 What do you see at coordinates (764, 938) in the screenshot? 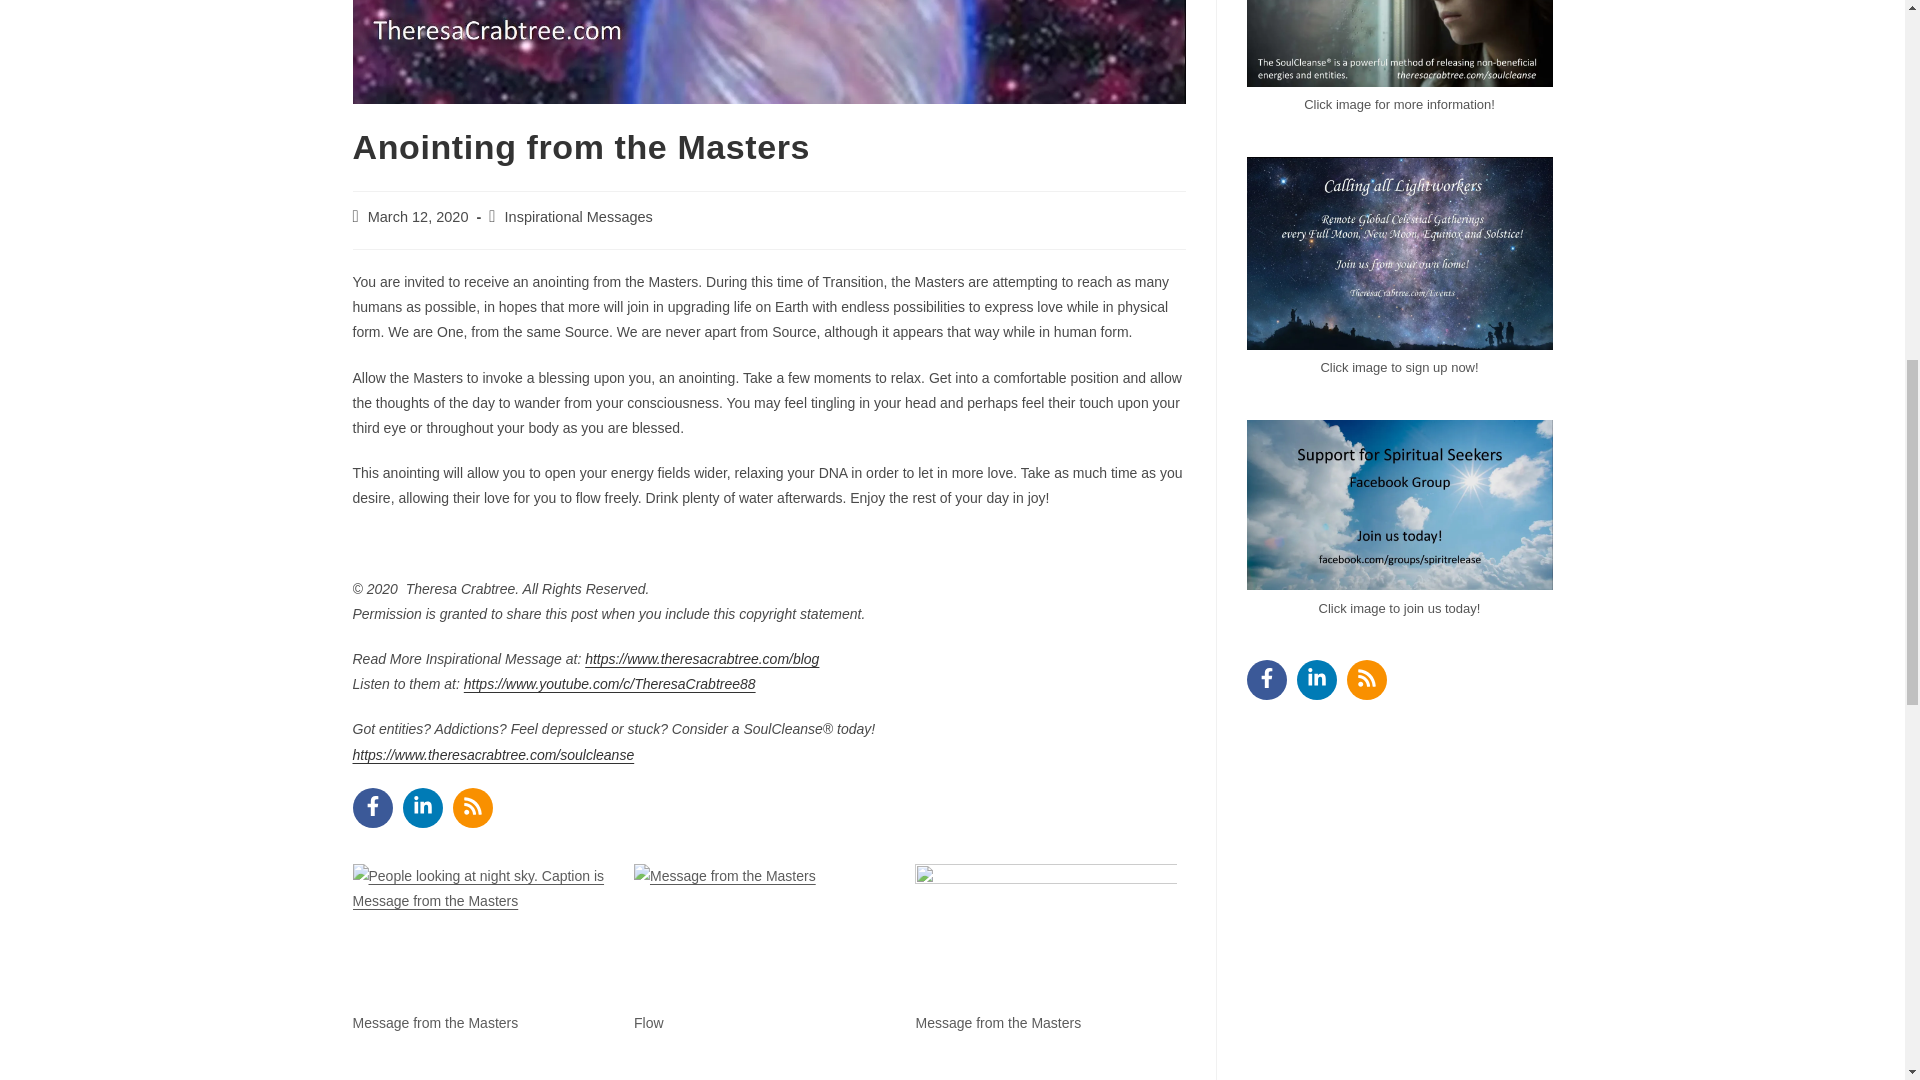
I see `Flow` at bounding box center [764, 938].